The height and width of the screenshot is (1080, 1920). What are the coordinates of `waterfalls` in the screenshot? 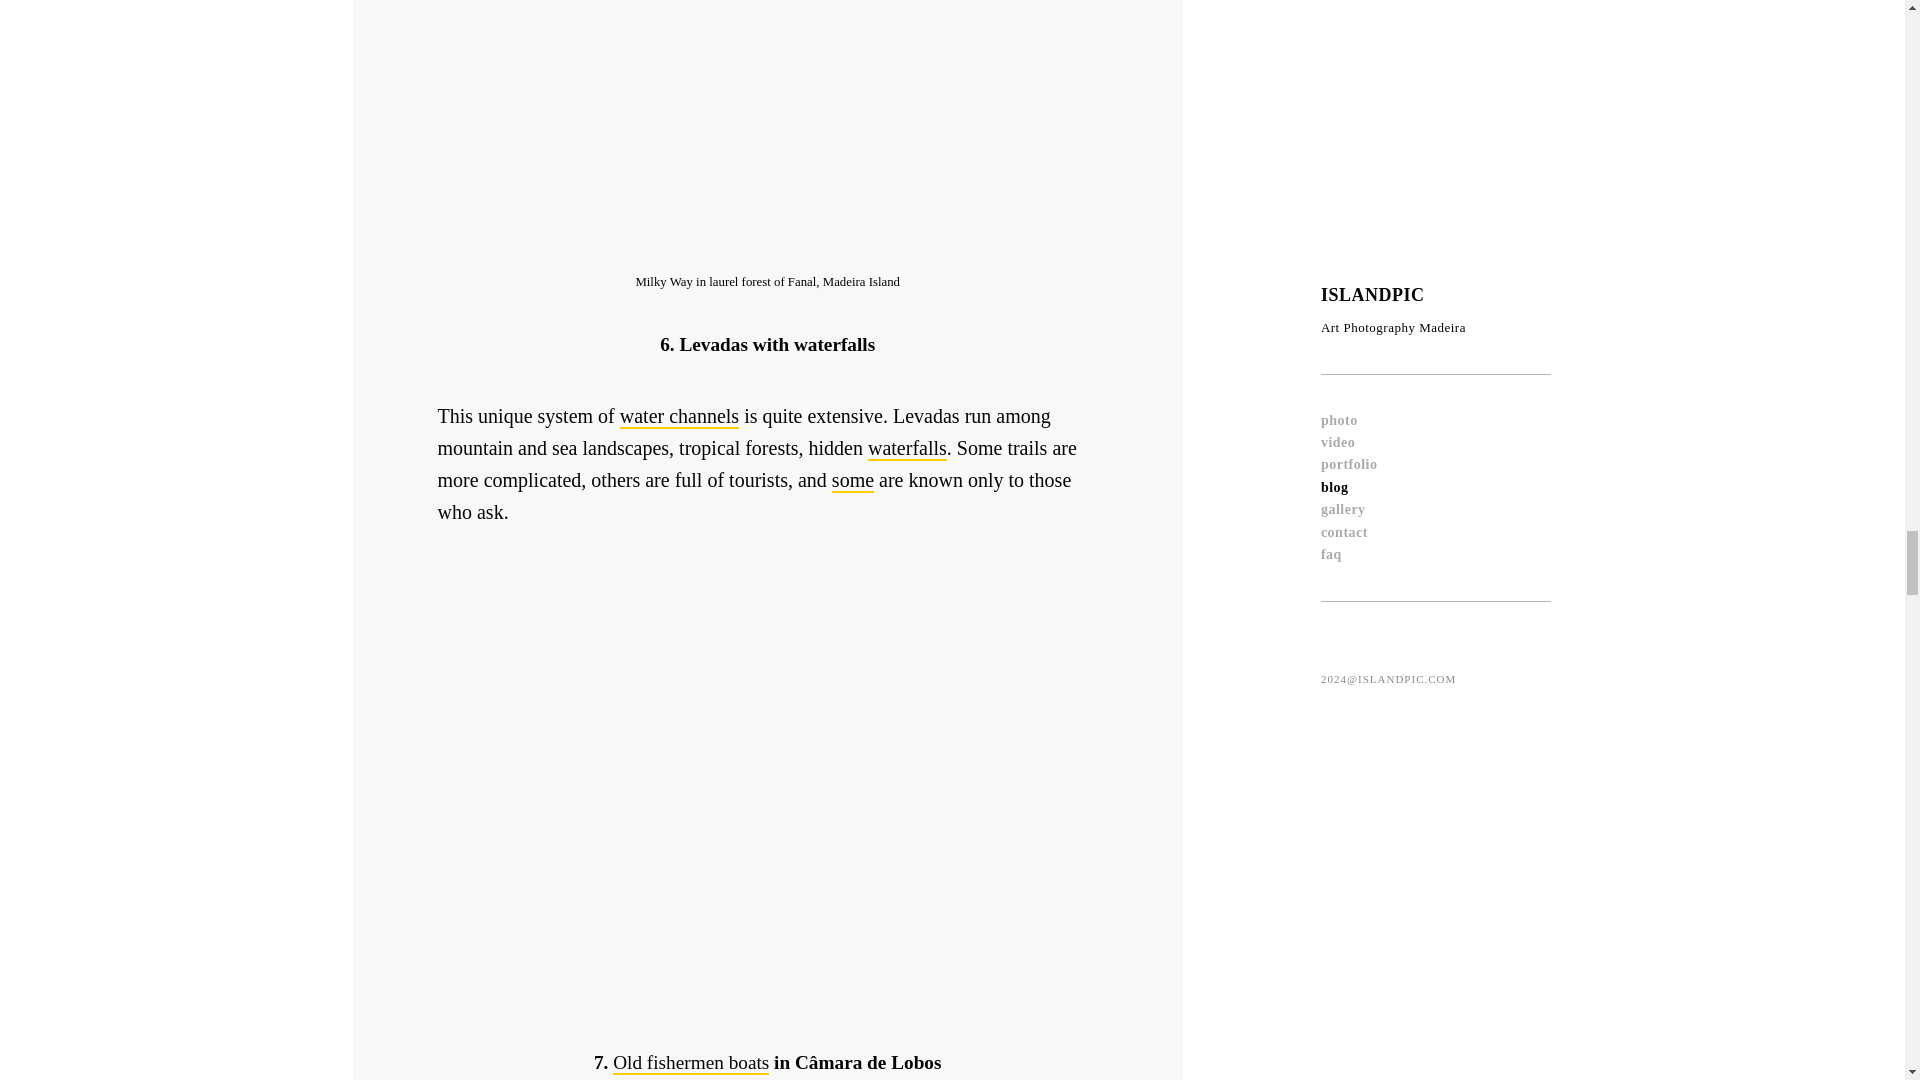 It's located at (906, 449).